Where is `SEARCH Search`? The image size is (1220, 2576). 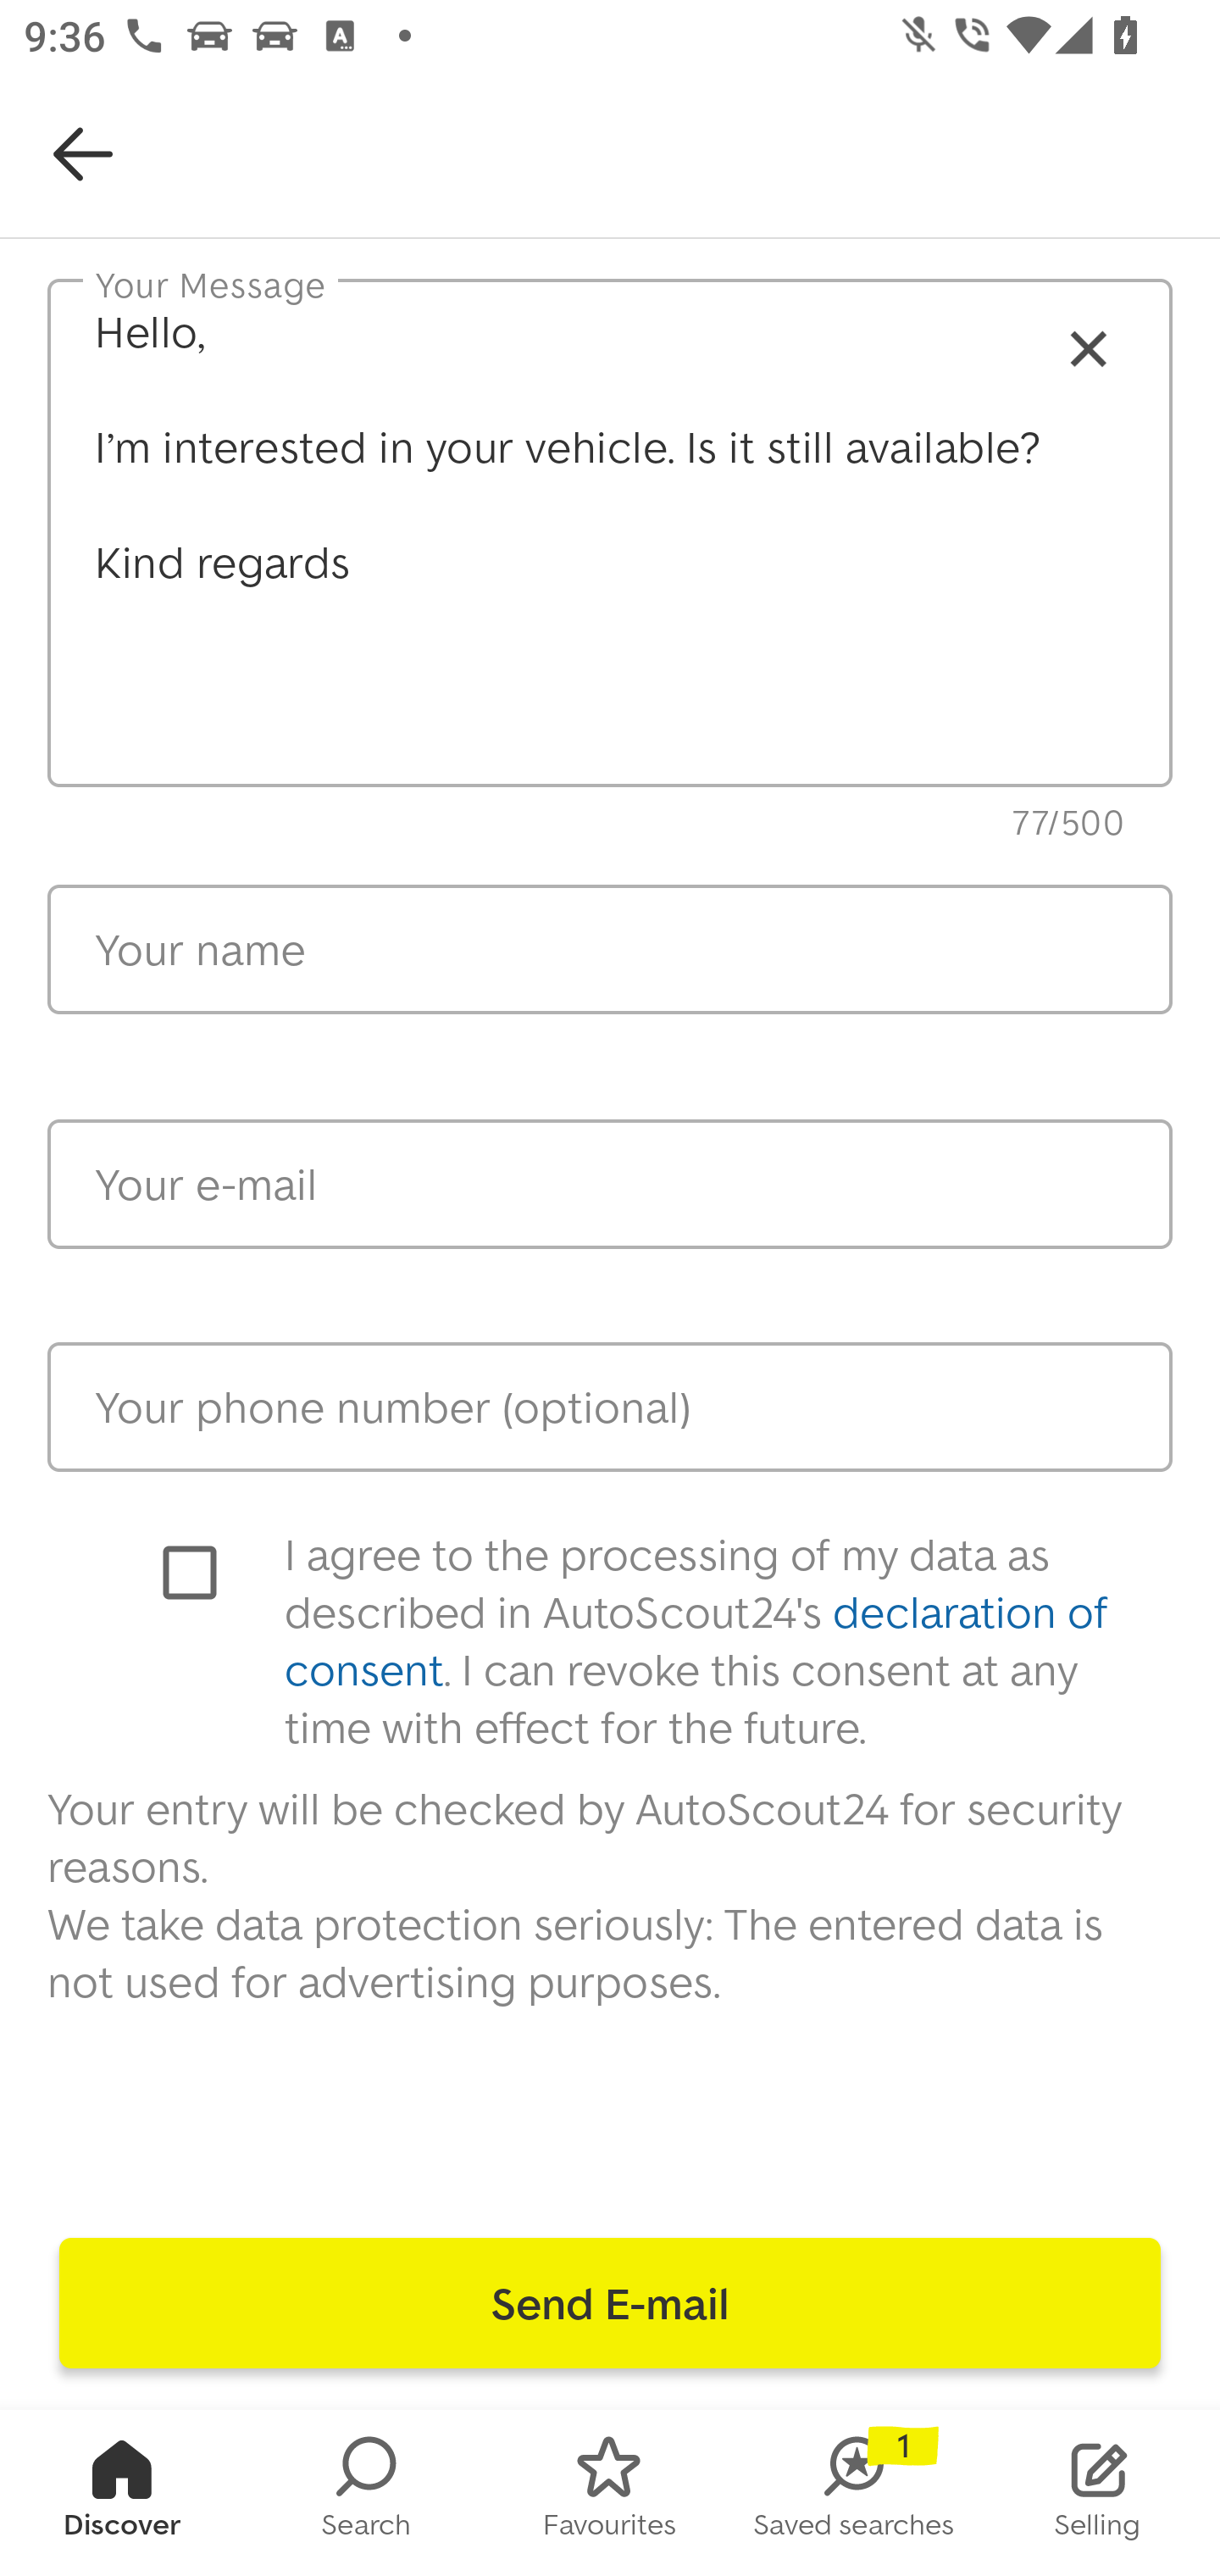
SEARCH Search is located at coordinates (366, 2493).